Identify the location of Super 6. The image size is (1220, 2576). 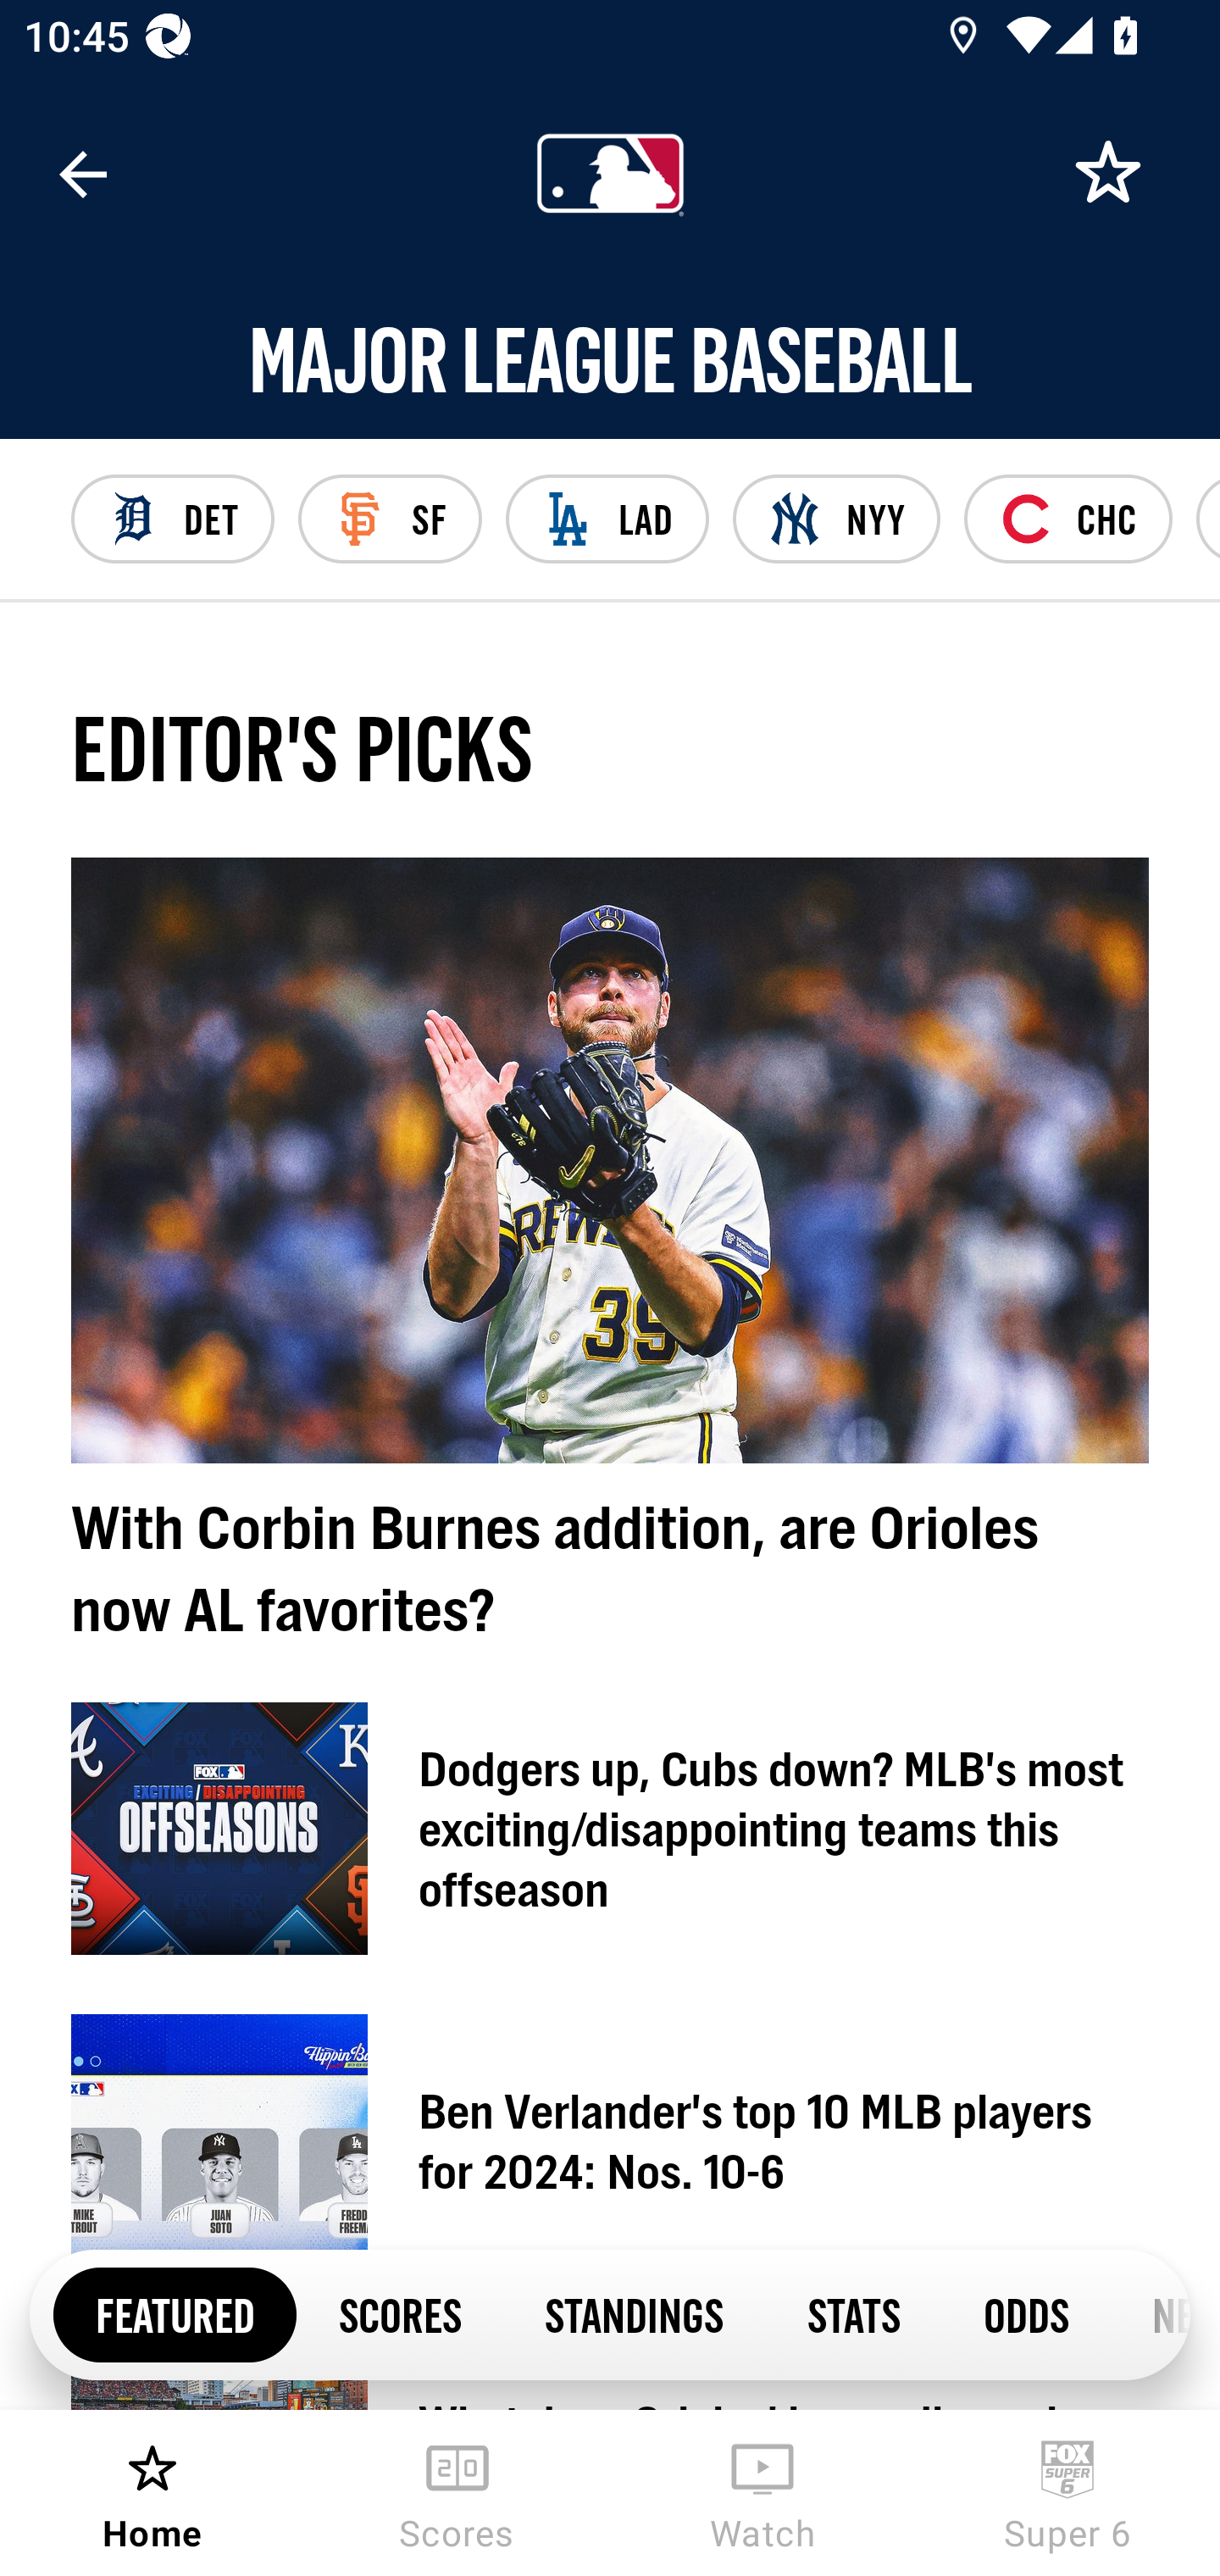
(1067, 2493).